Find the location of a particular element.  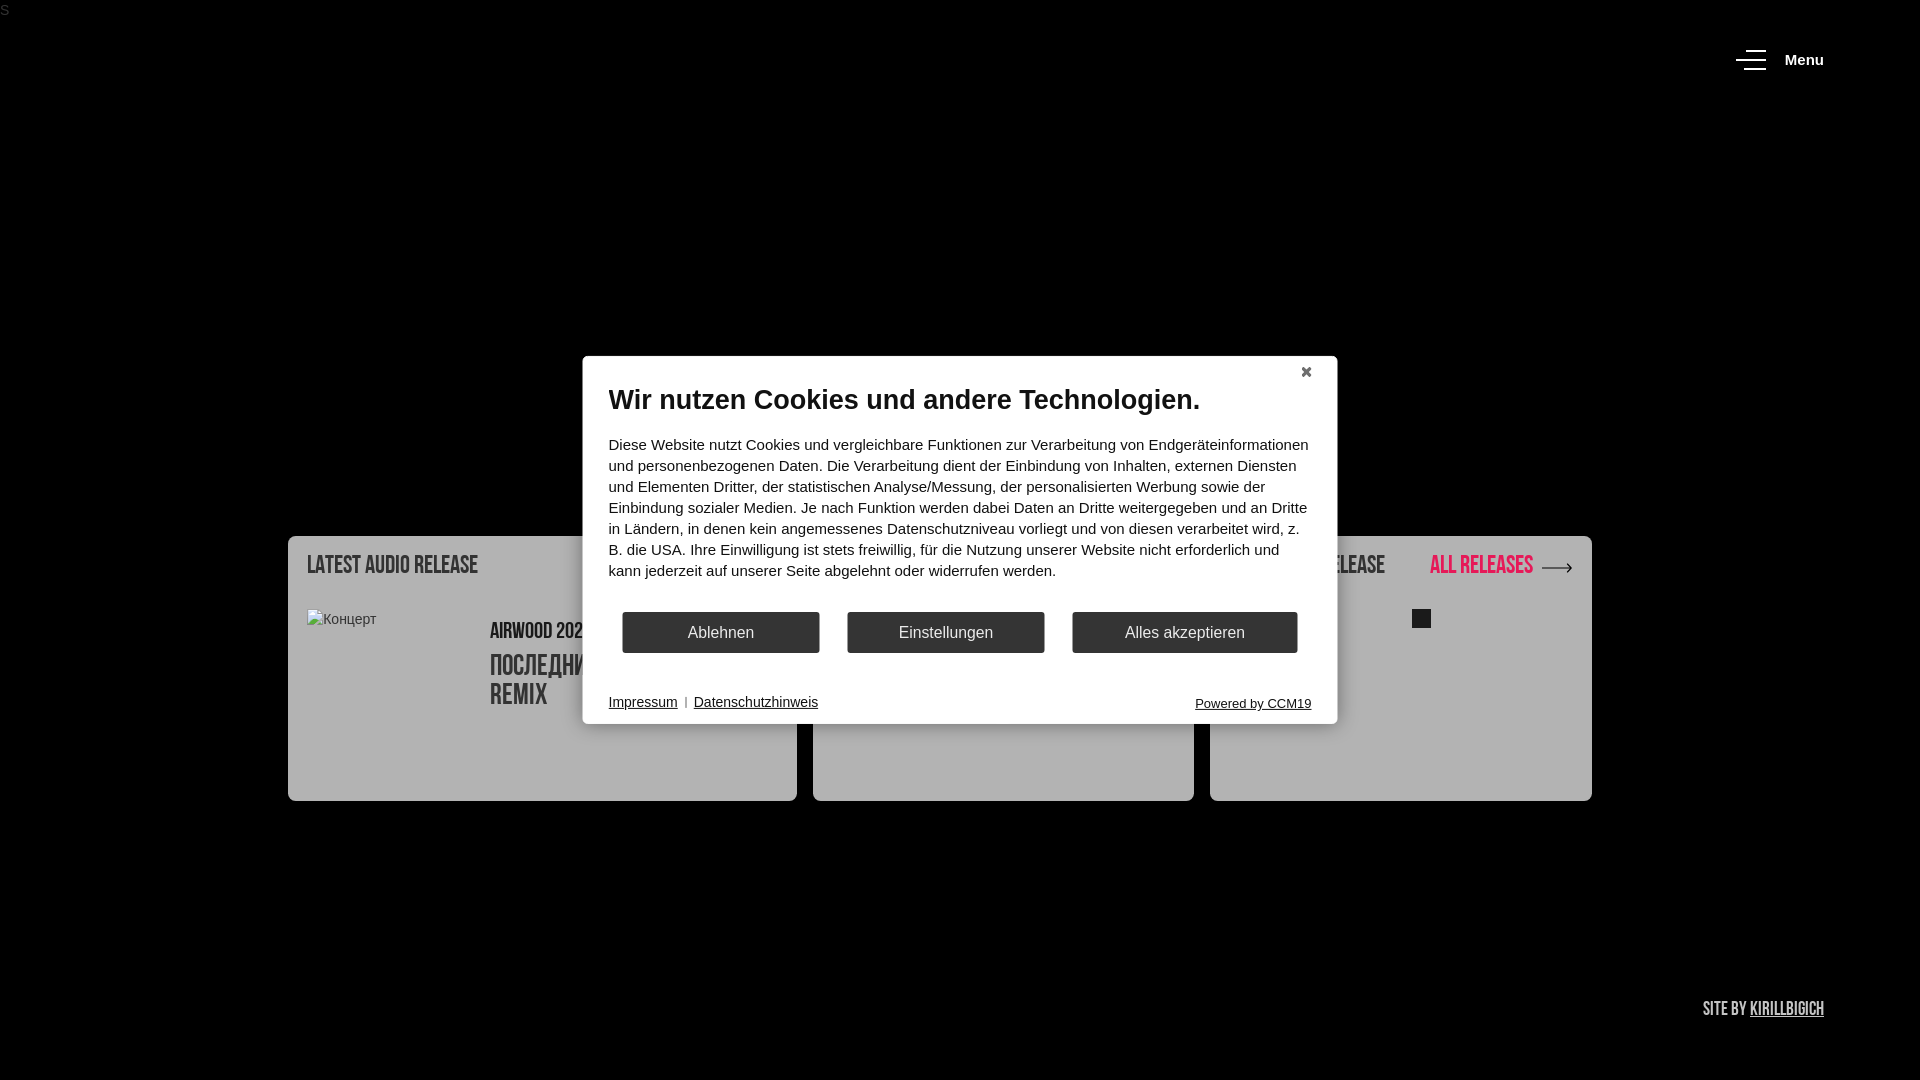

Powered by CCM19 is located at coordinates (1253, 704).